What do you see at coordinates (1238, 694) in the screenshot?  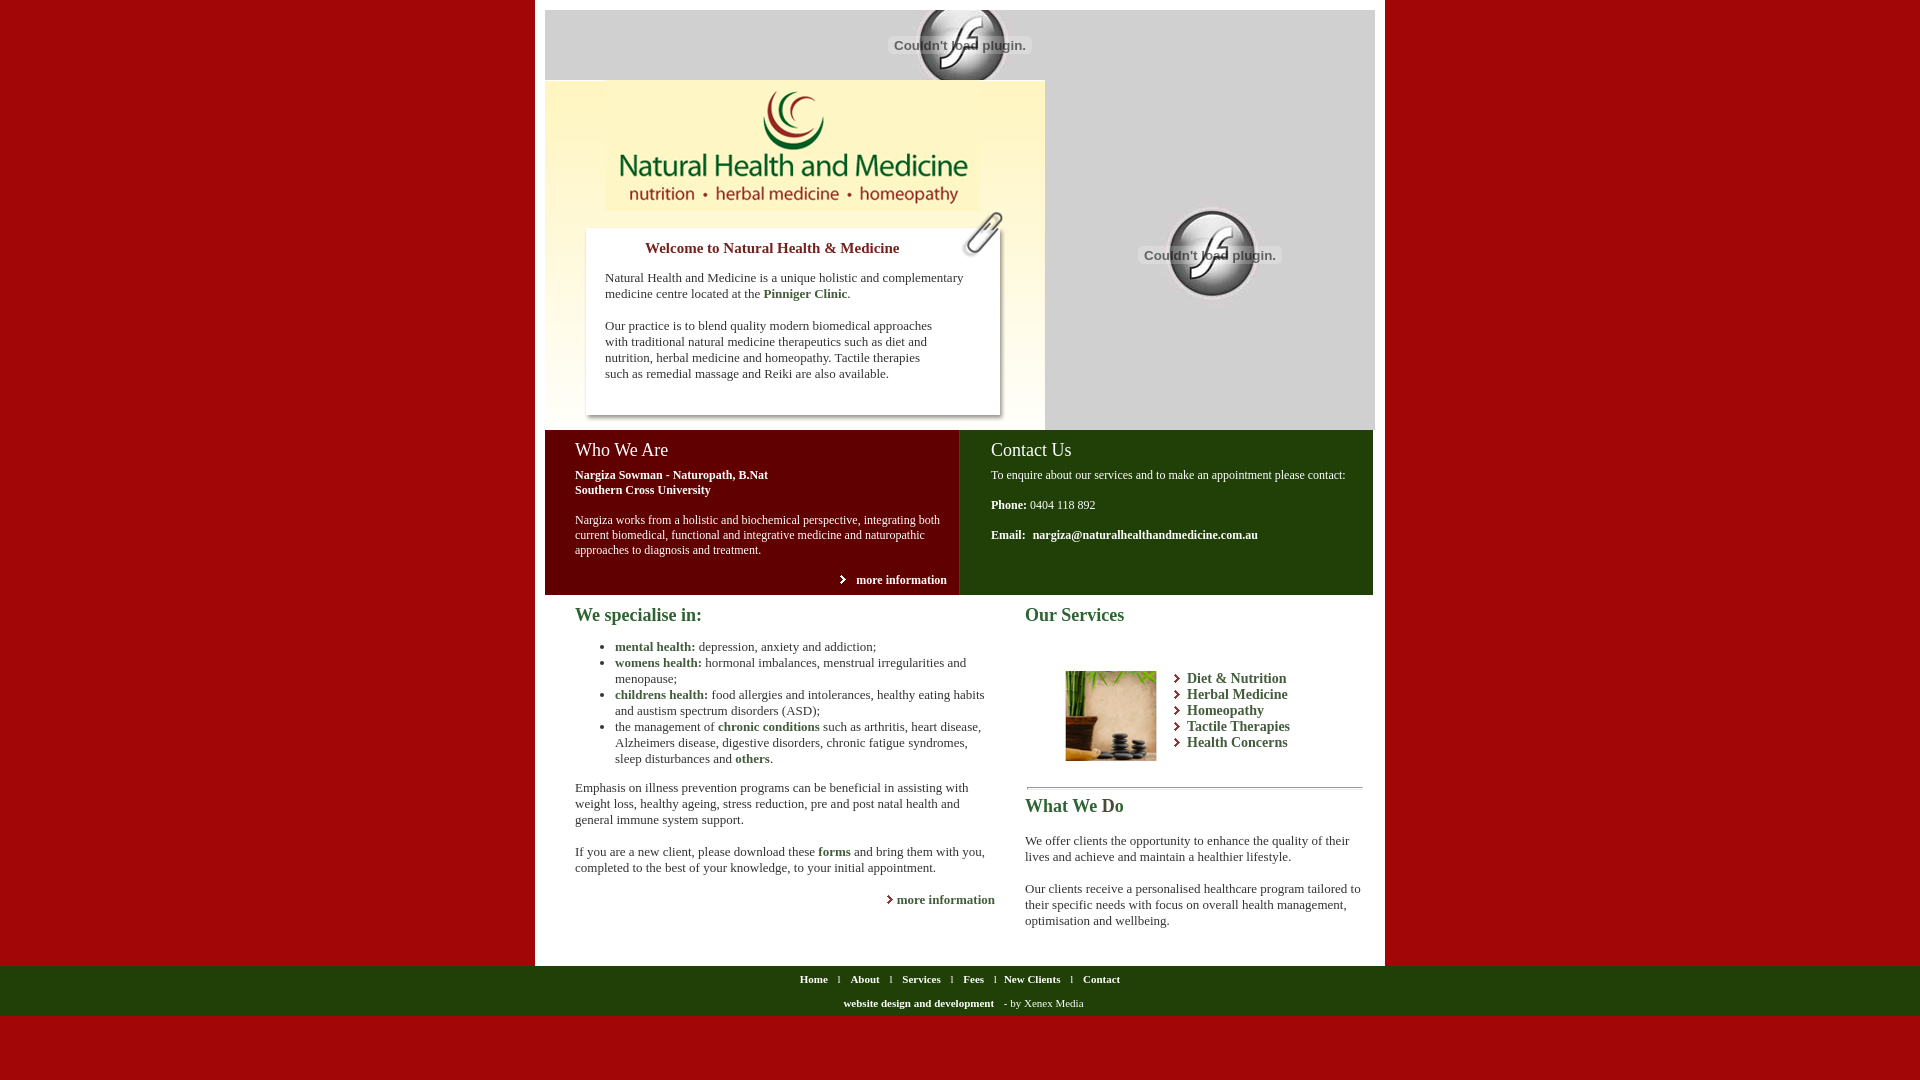 I see `Herbal Medicine` at bounding box center [1238, 694].